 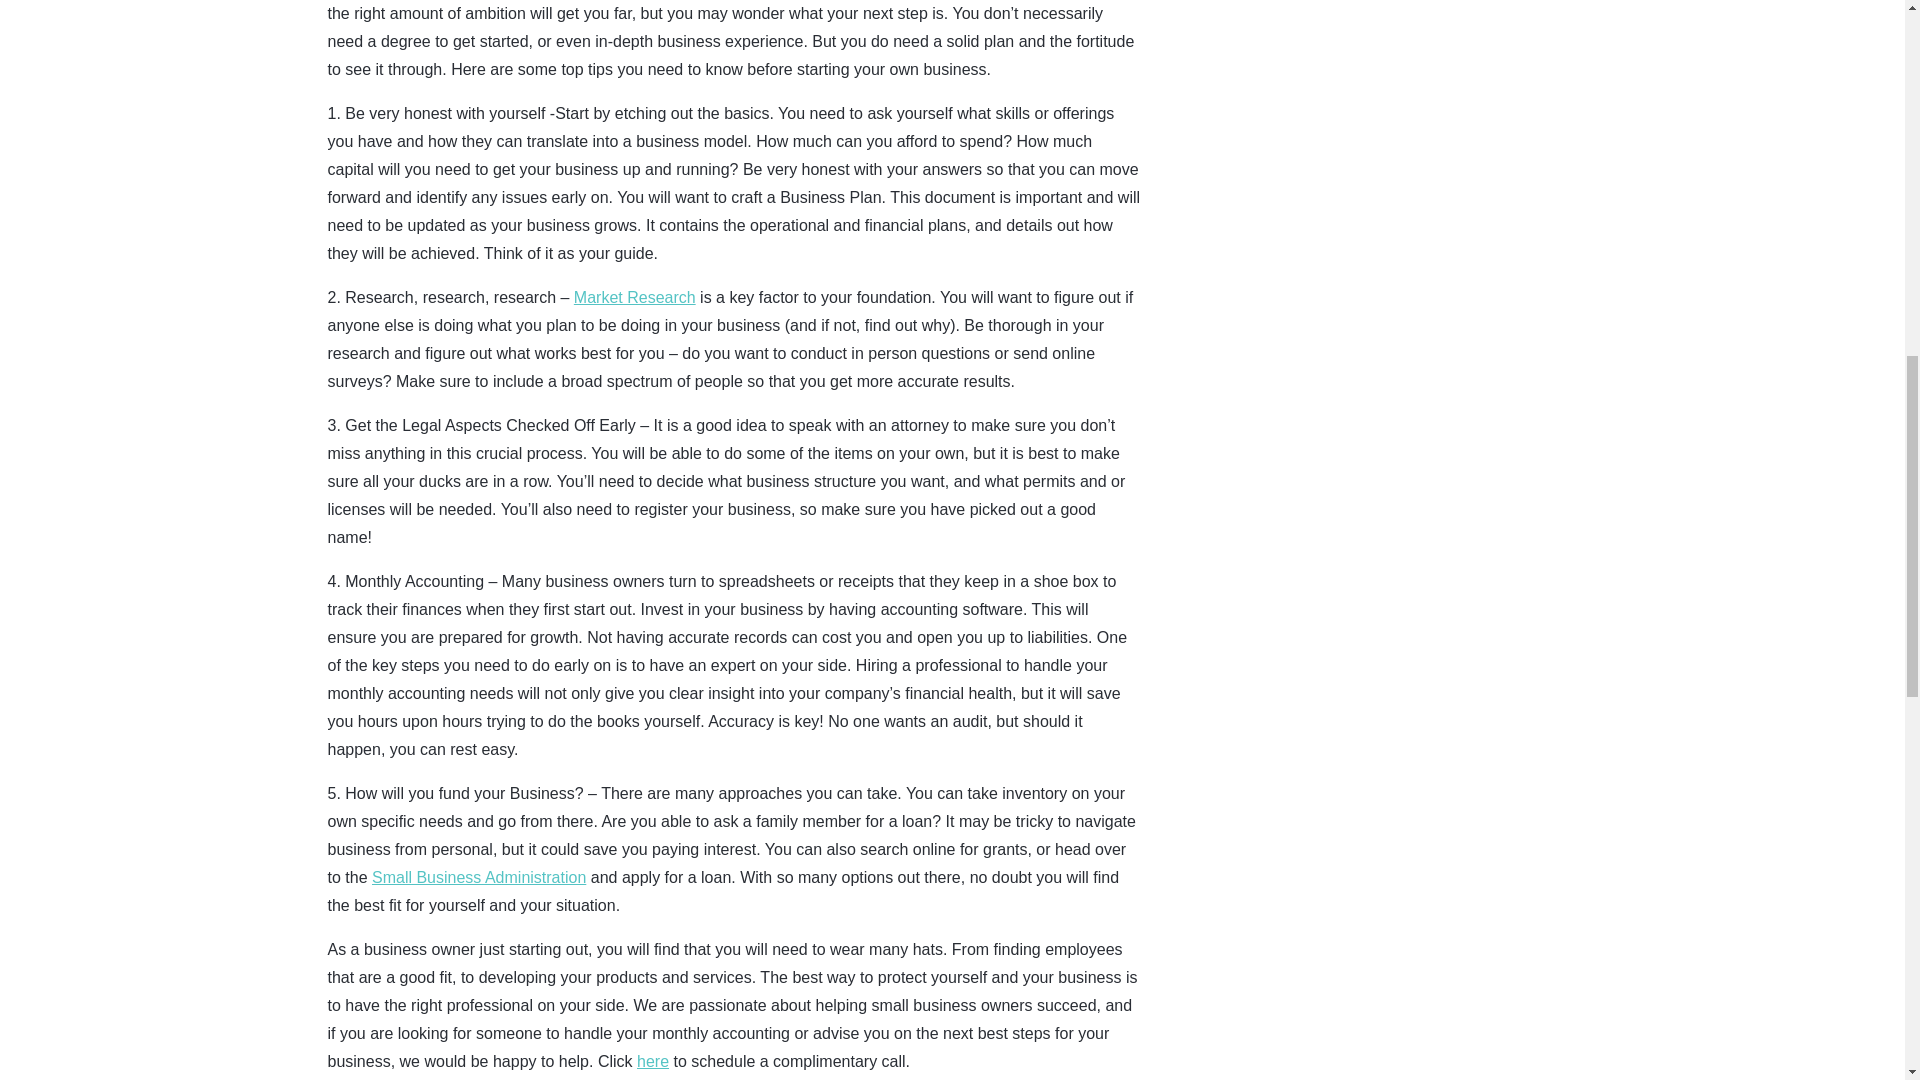 I want to click on Market Research, so click(x=634, y=297).